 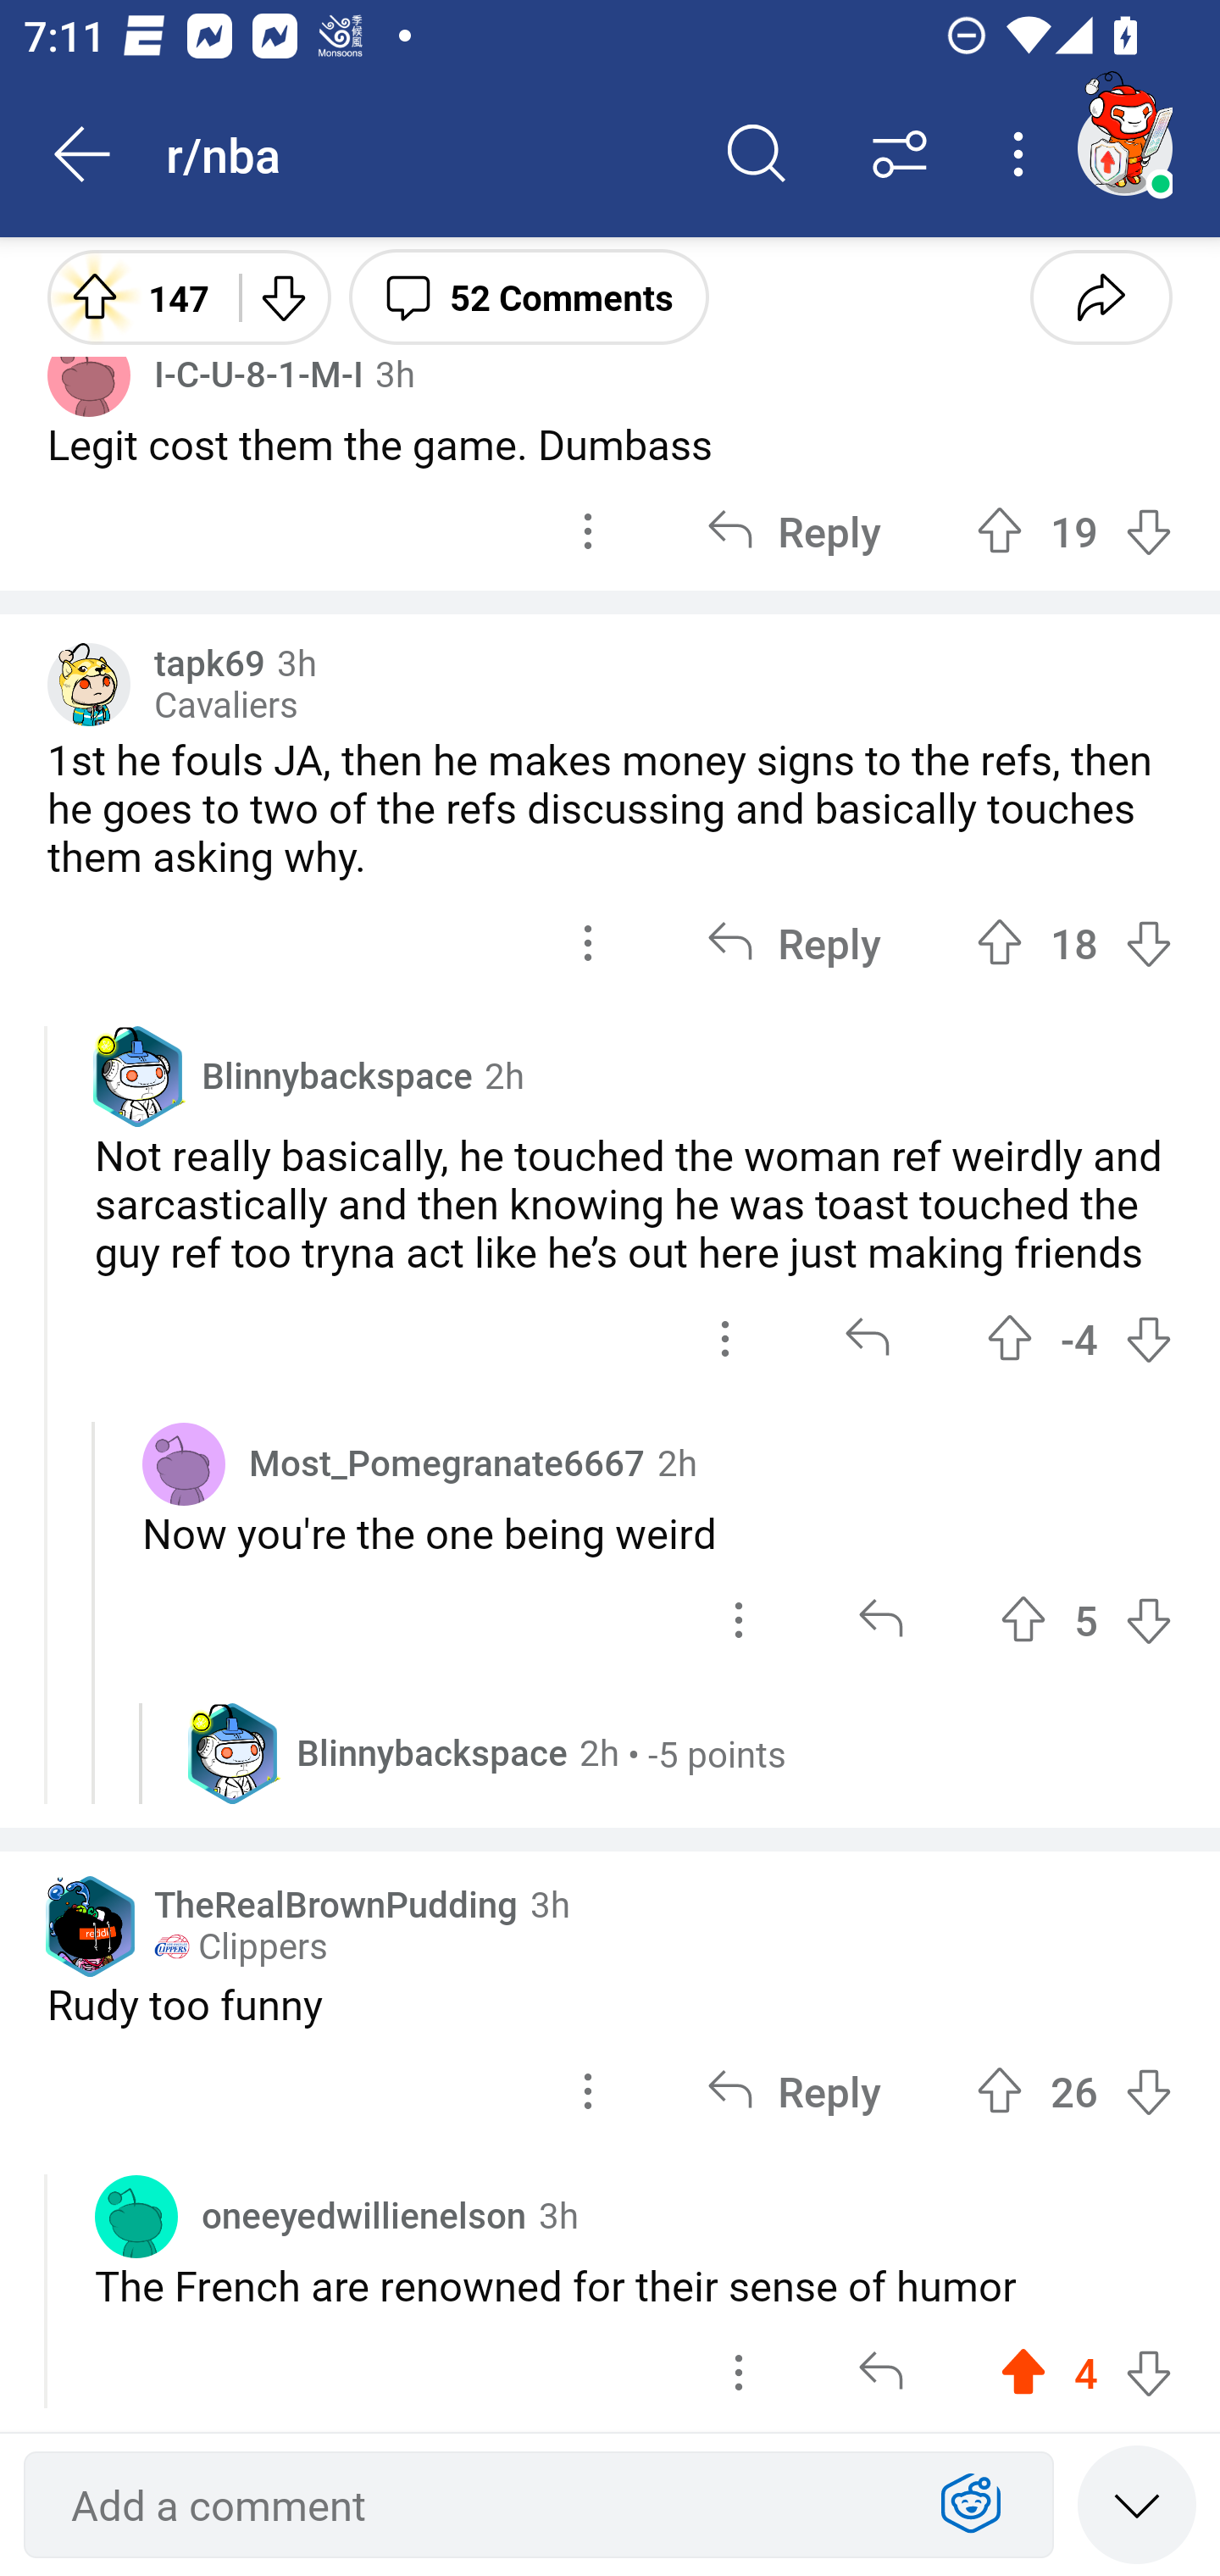 I want to click on Upvote 147, so click(x=131, y=296).